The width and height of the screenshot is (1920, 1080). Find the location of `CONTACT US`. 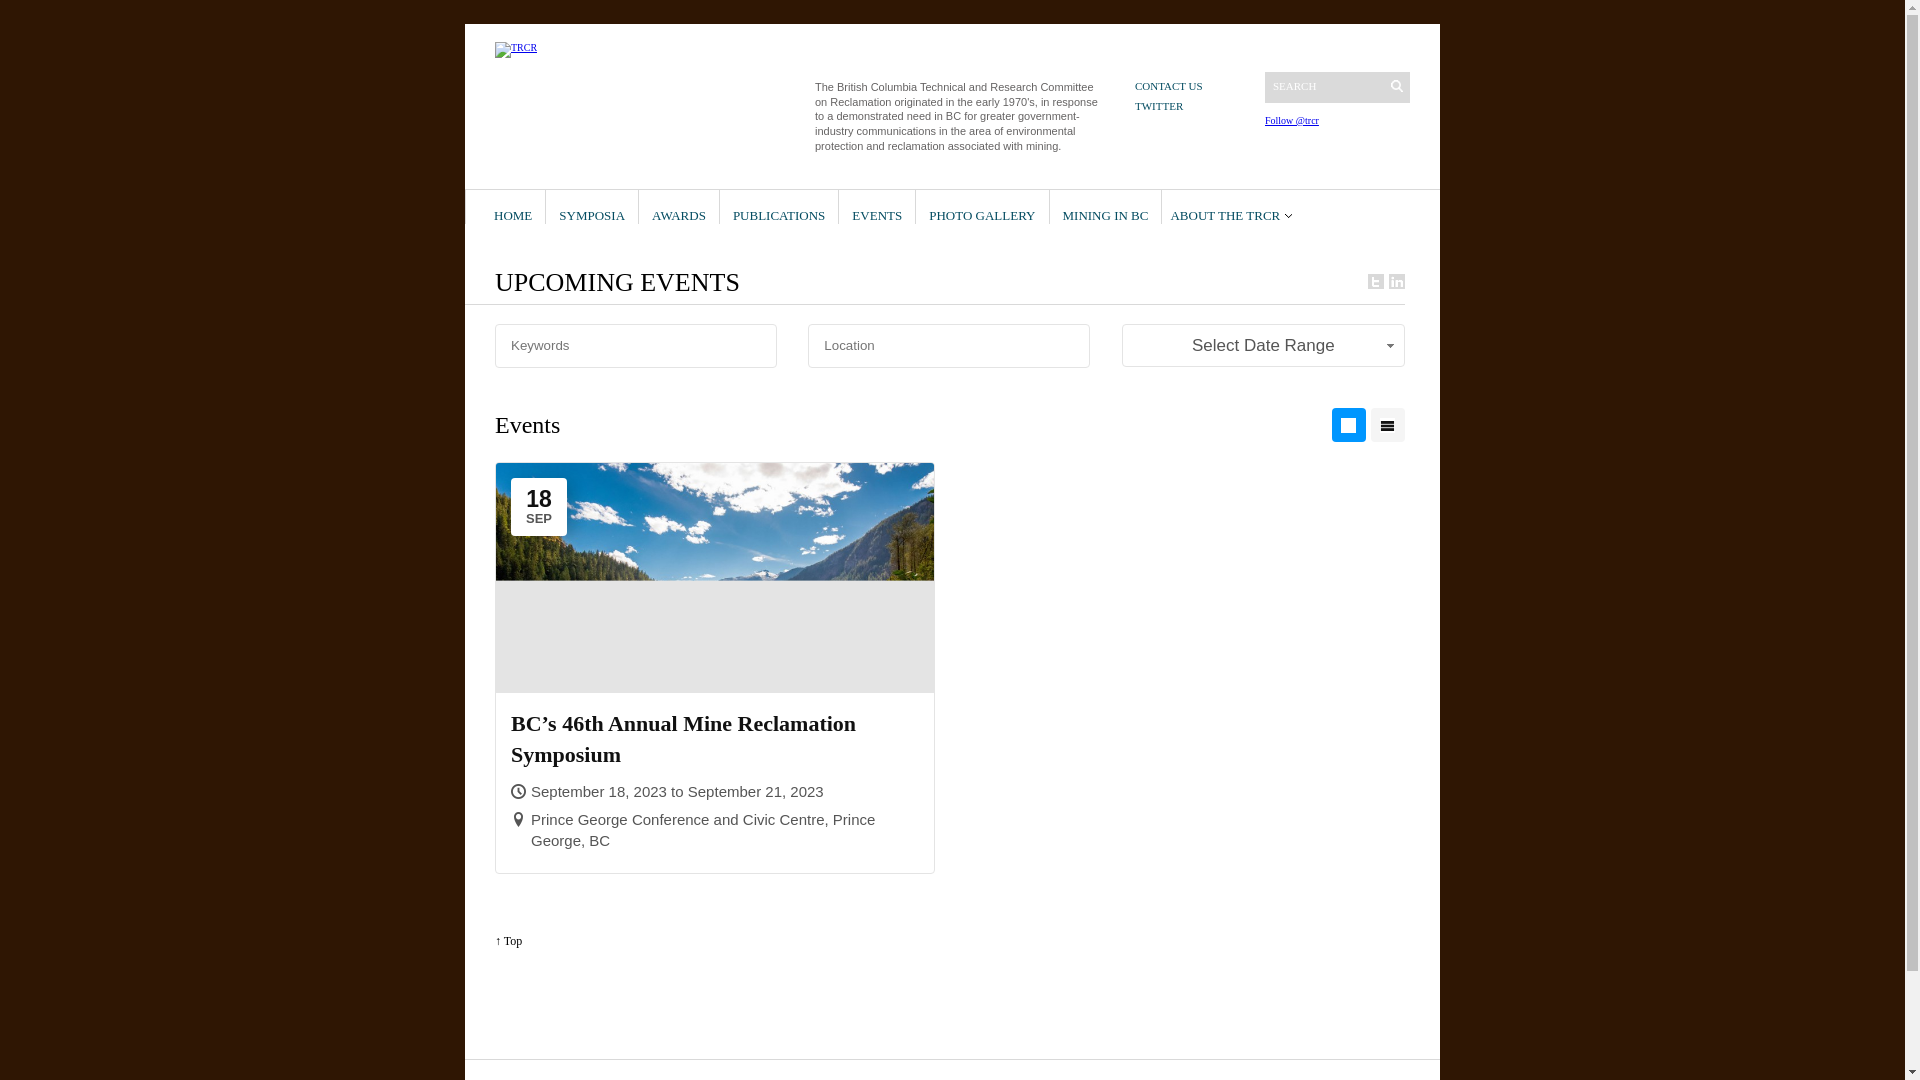

CONTACT US is located at coordinates (1169, 86).